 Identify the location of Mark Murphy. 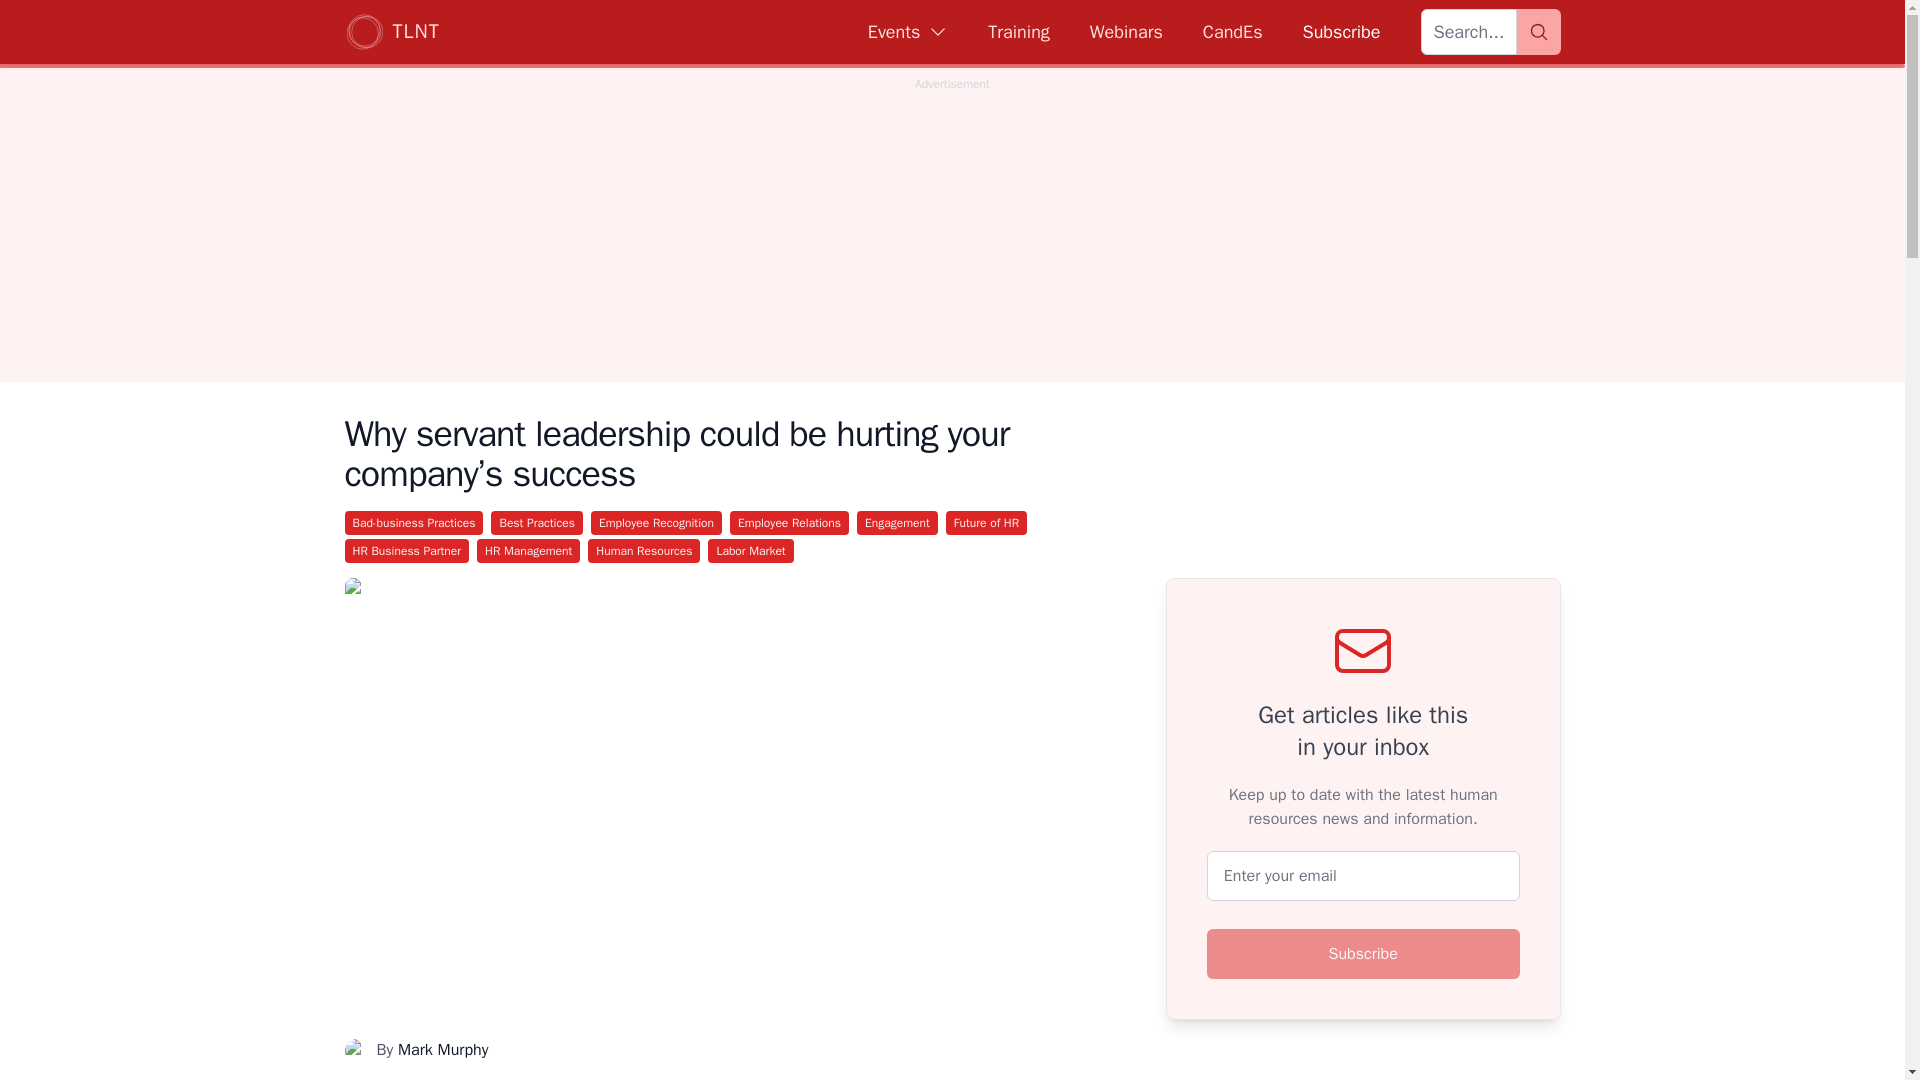
(442, 1050).